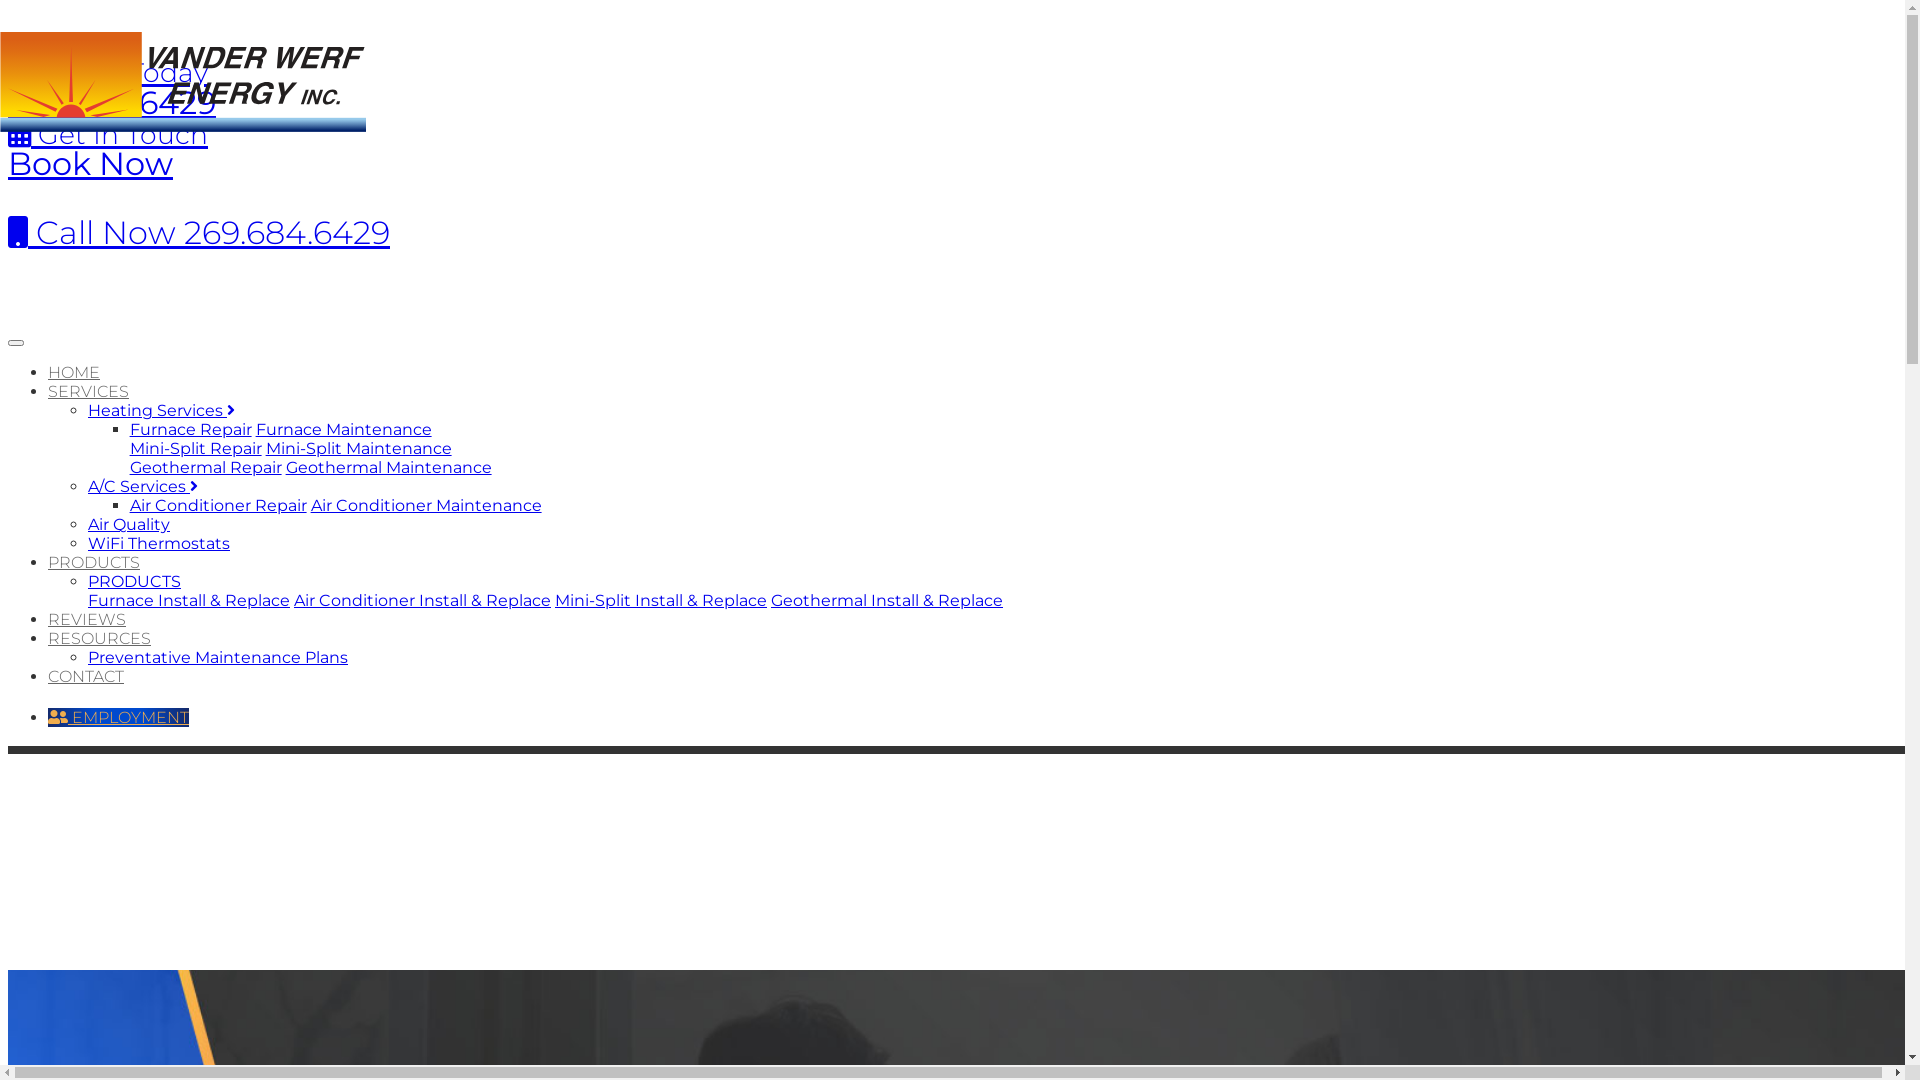 This screenshot has width=1920, height=1080. I want to click on PRODUCTS, so click(134, 582).